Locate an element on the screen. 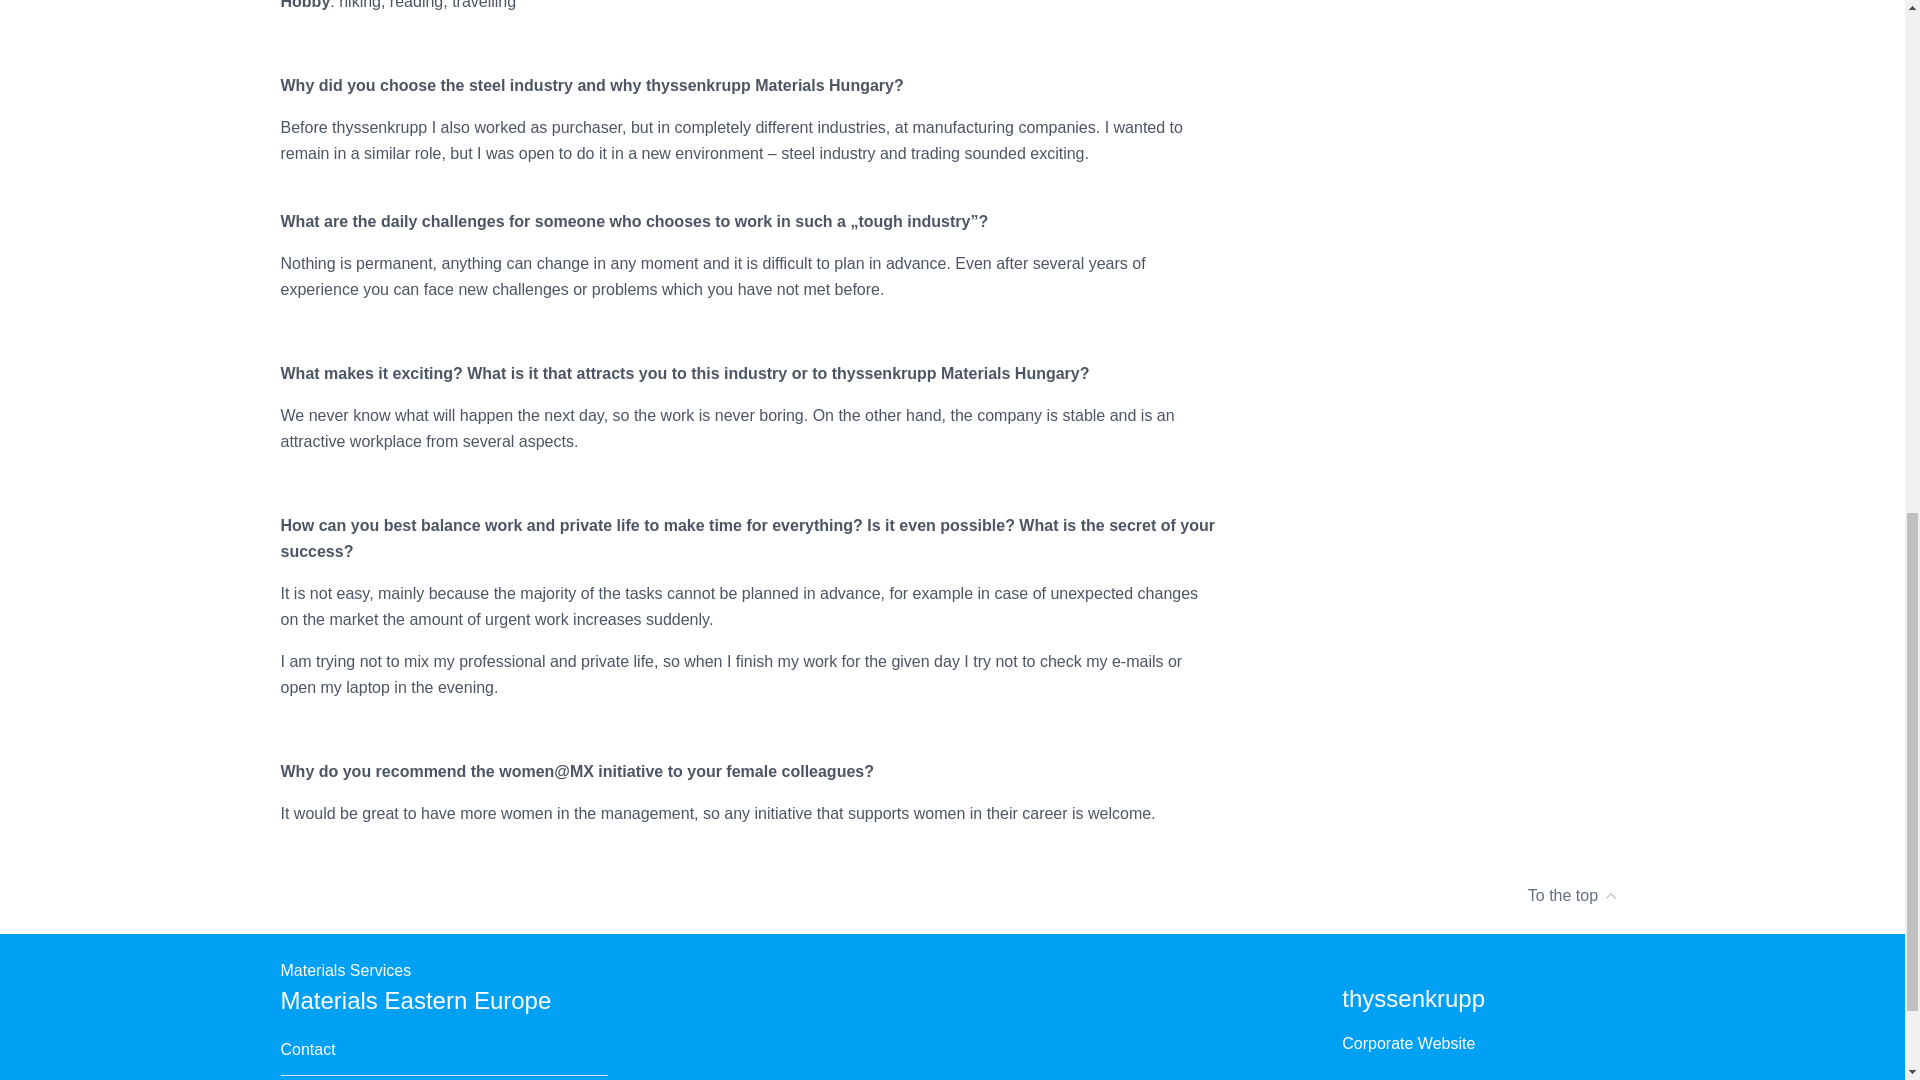 The height and width of the screenshot is (1080, 1920). Contact is located at coordinates (307, 1049).